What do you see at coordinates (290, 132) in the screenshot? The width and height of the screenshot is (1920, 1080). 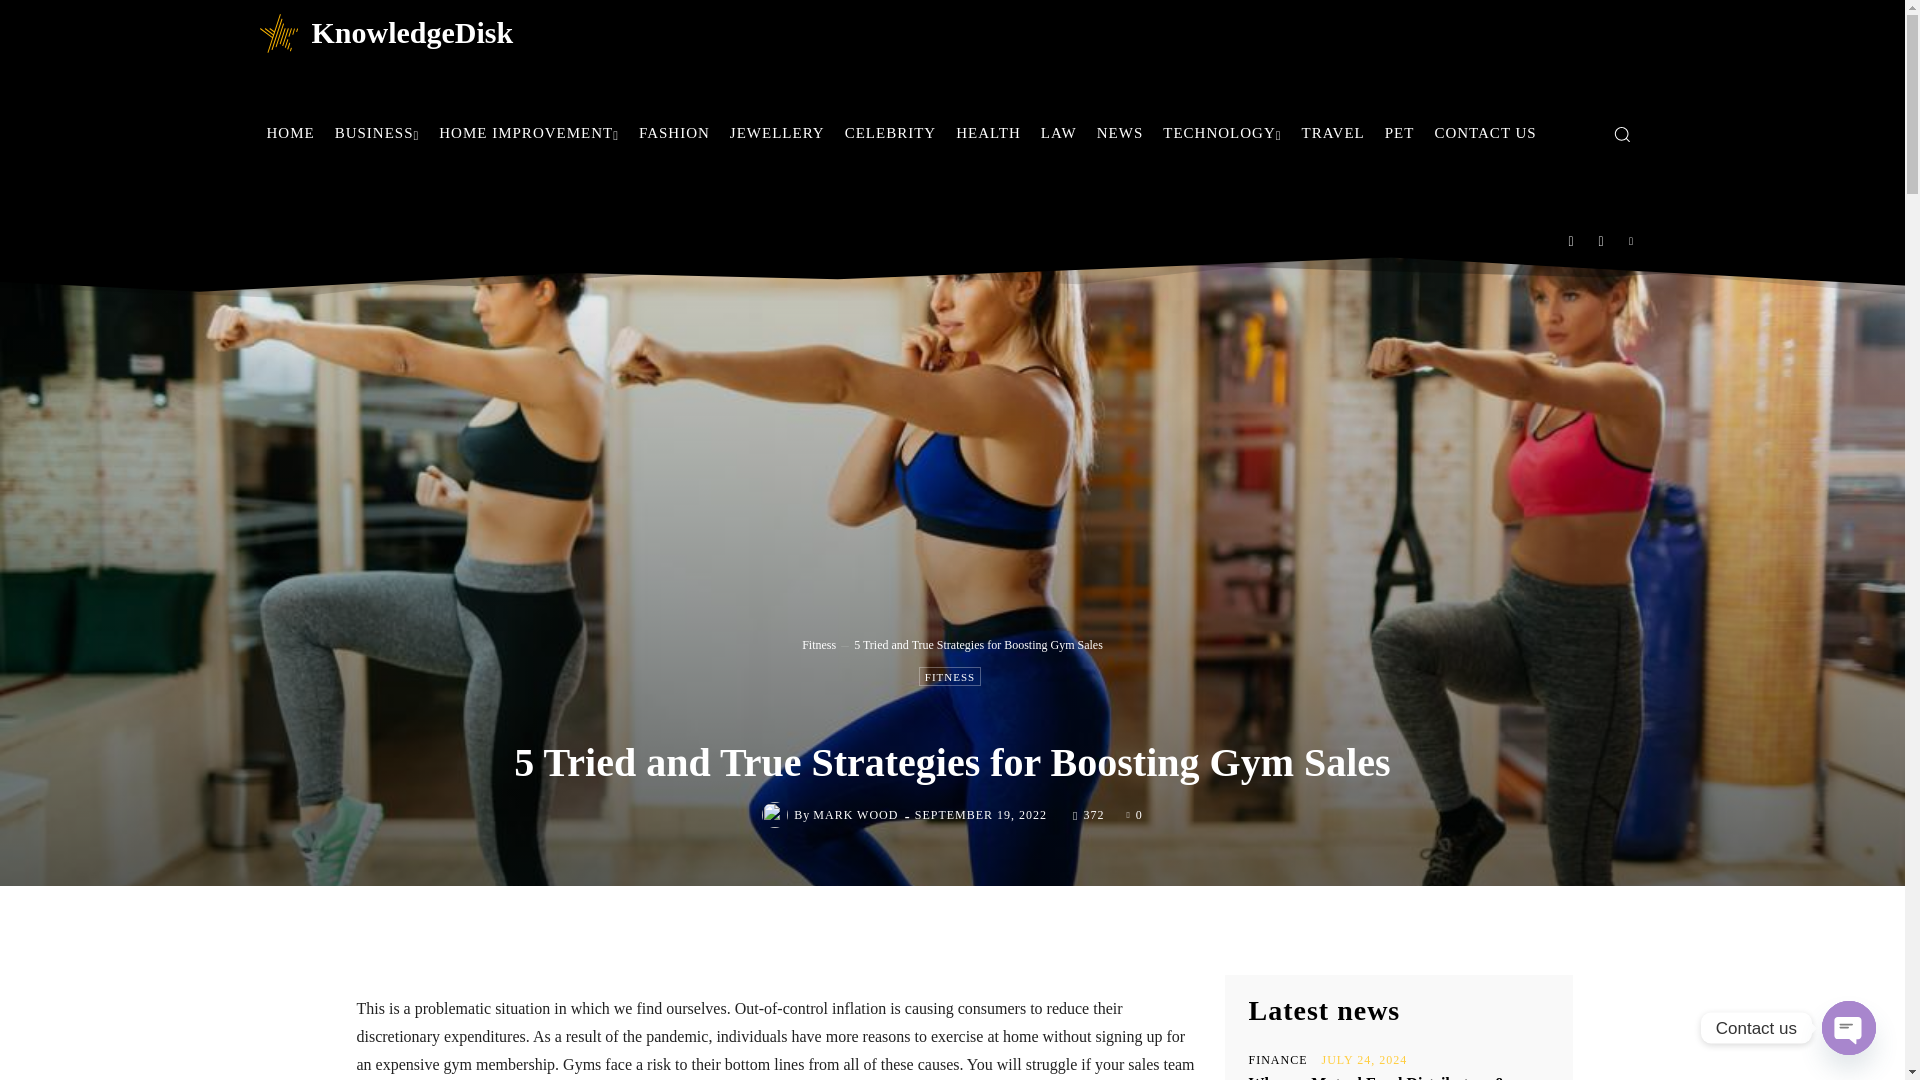 I see `HOME` at bounding box center [290, 132].